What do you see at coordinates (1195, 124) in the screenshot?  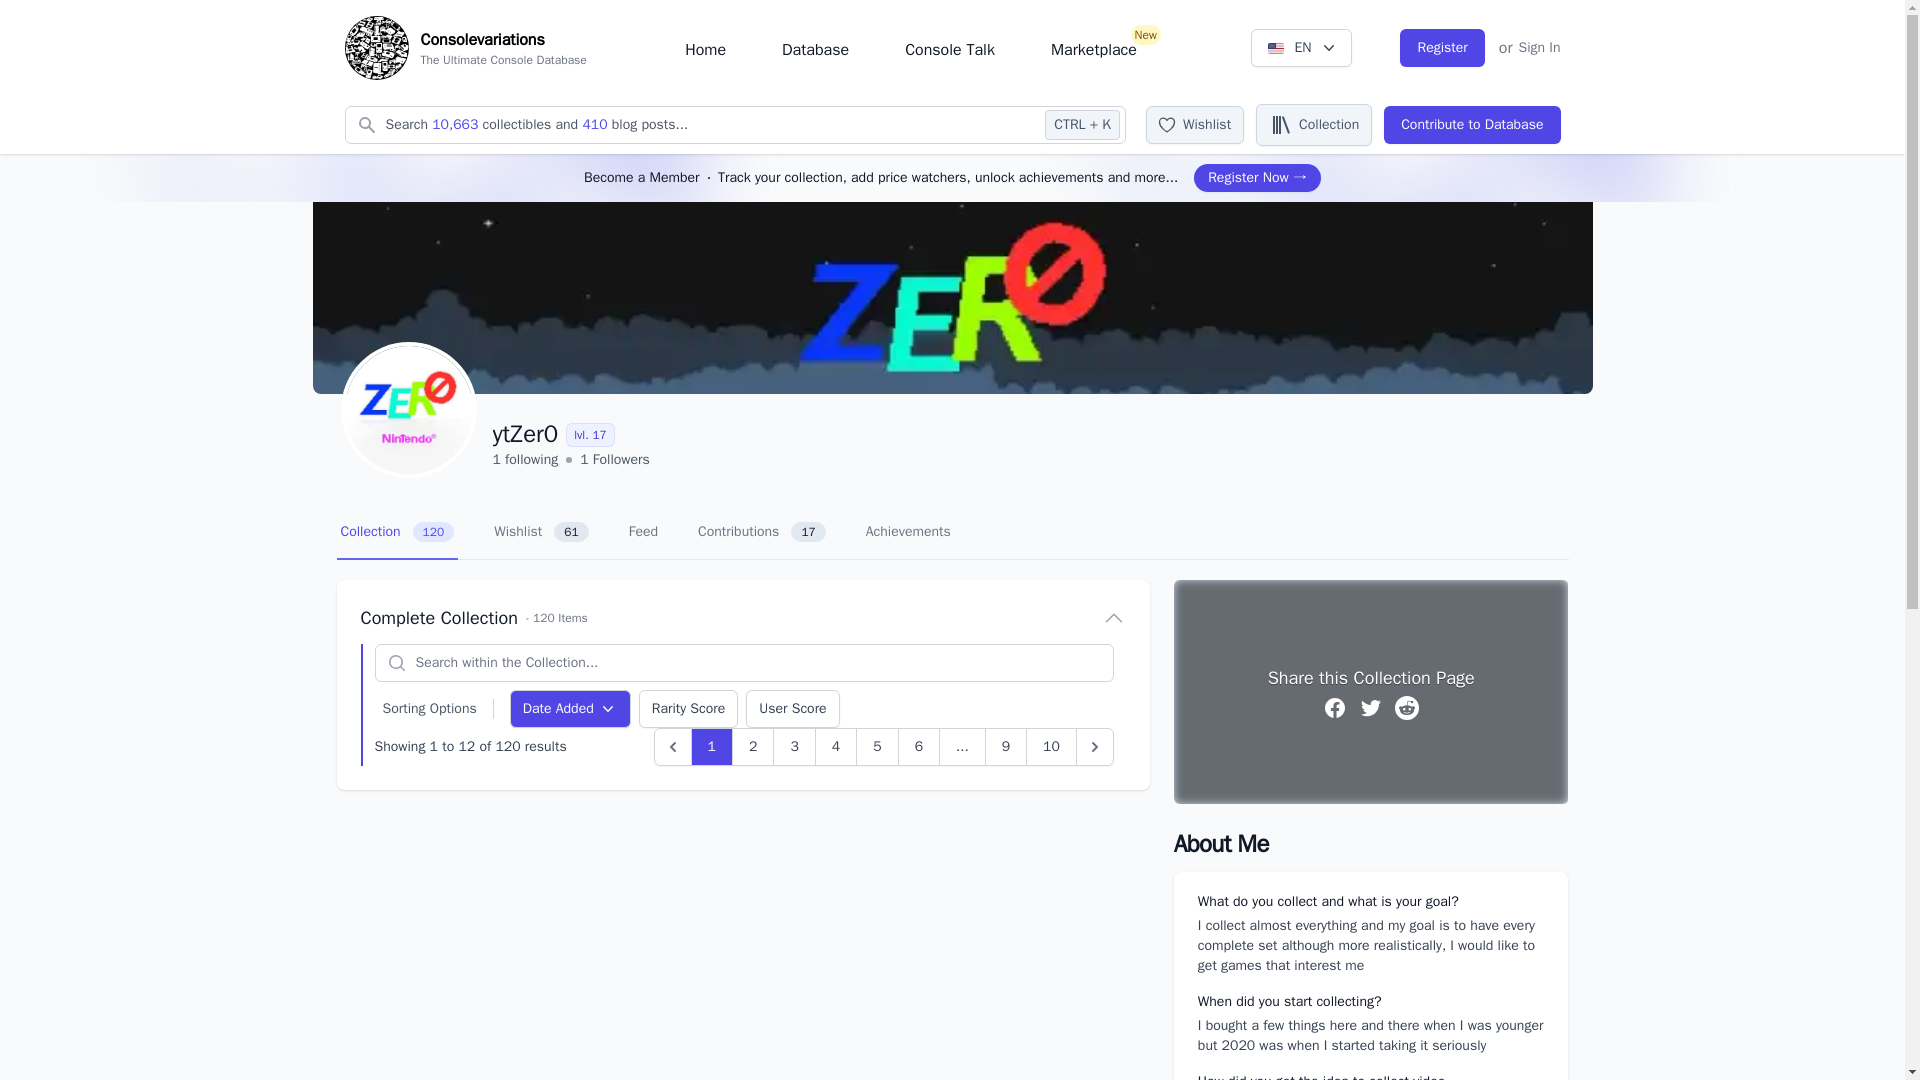 I see `EN` at bounding box center [1195, 124].